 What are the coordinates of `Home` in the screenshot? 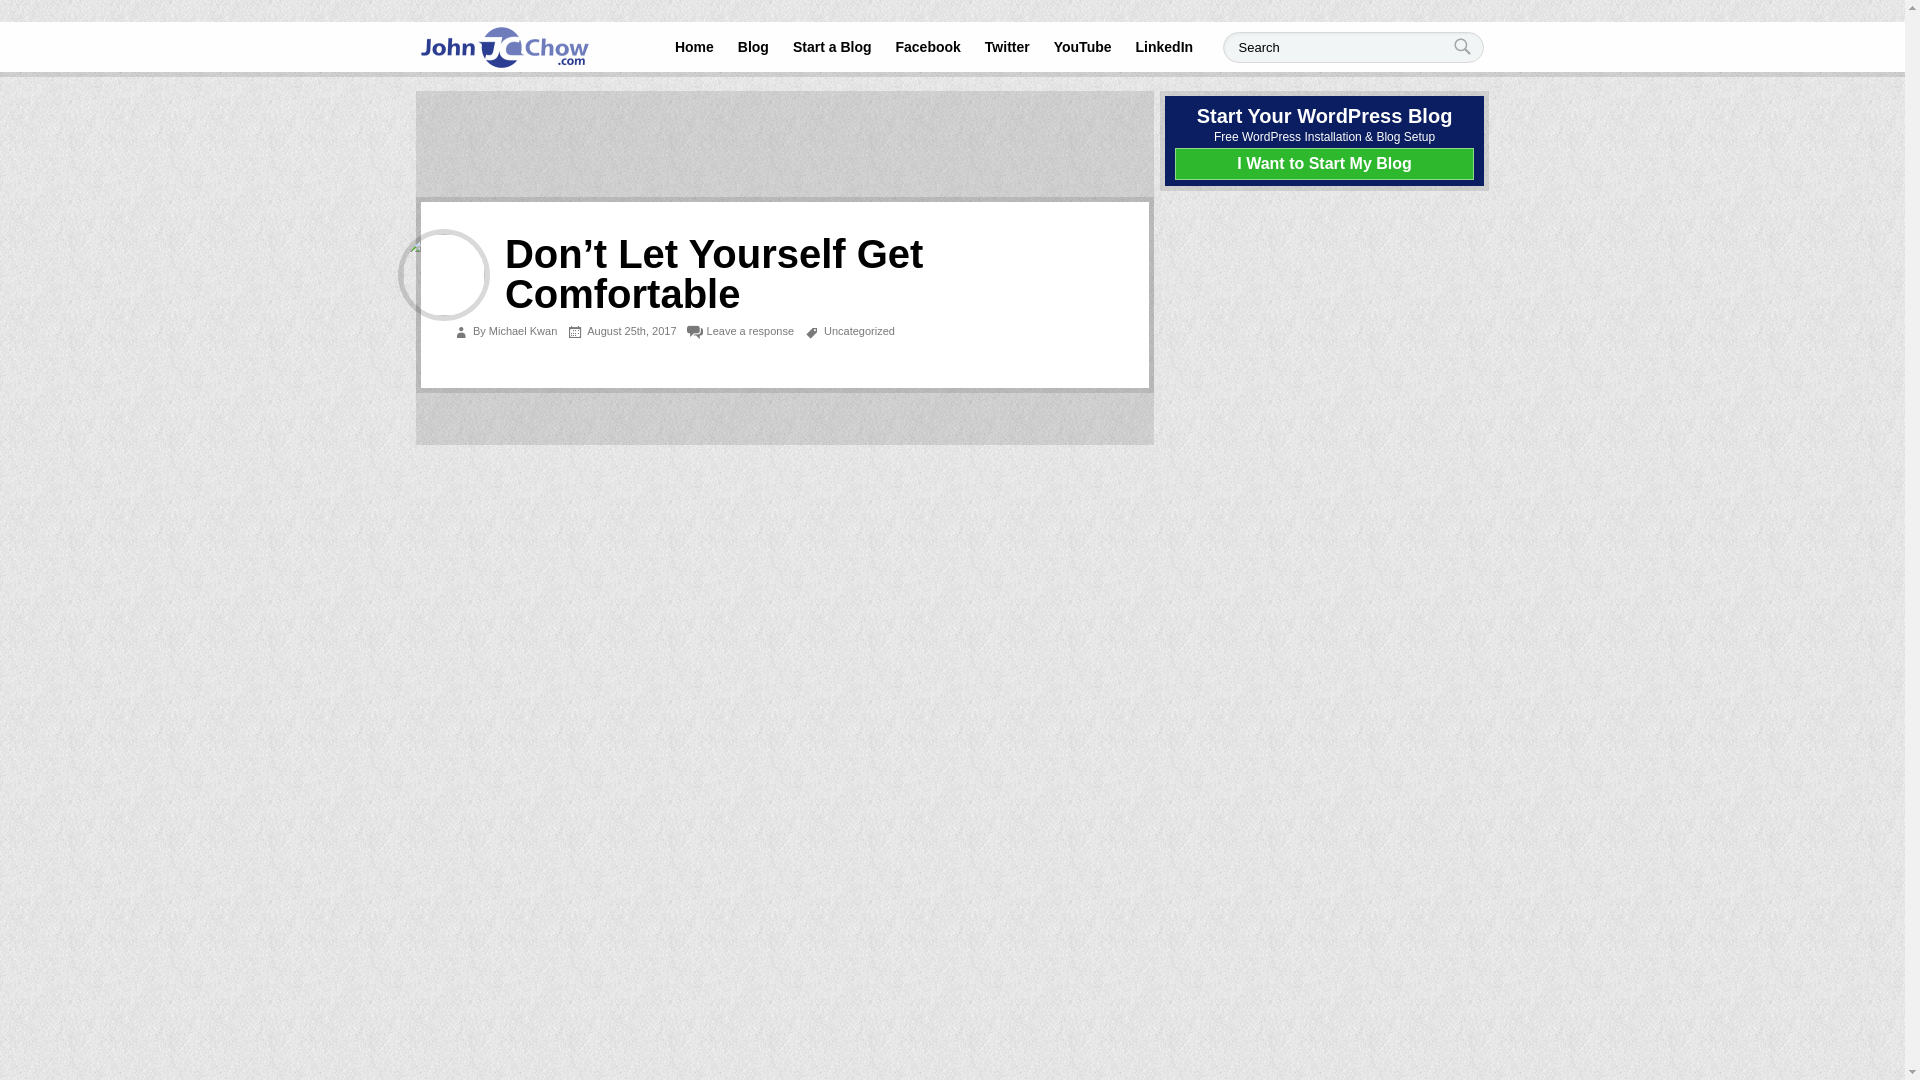 It's located at (694, 46).